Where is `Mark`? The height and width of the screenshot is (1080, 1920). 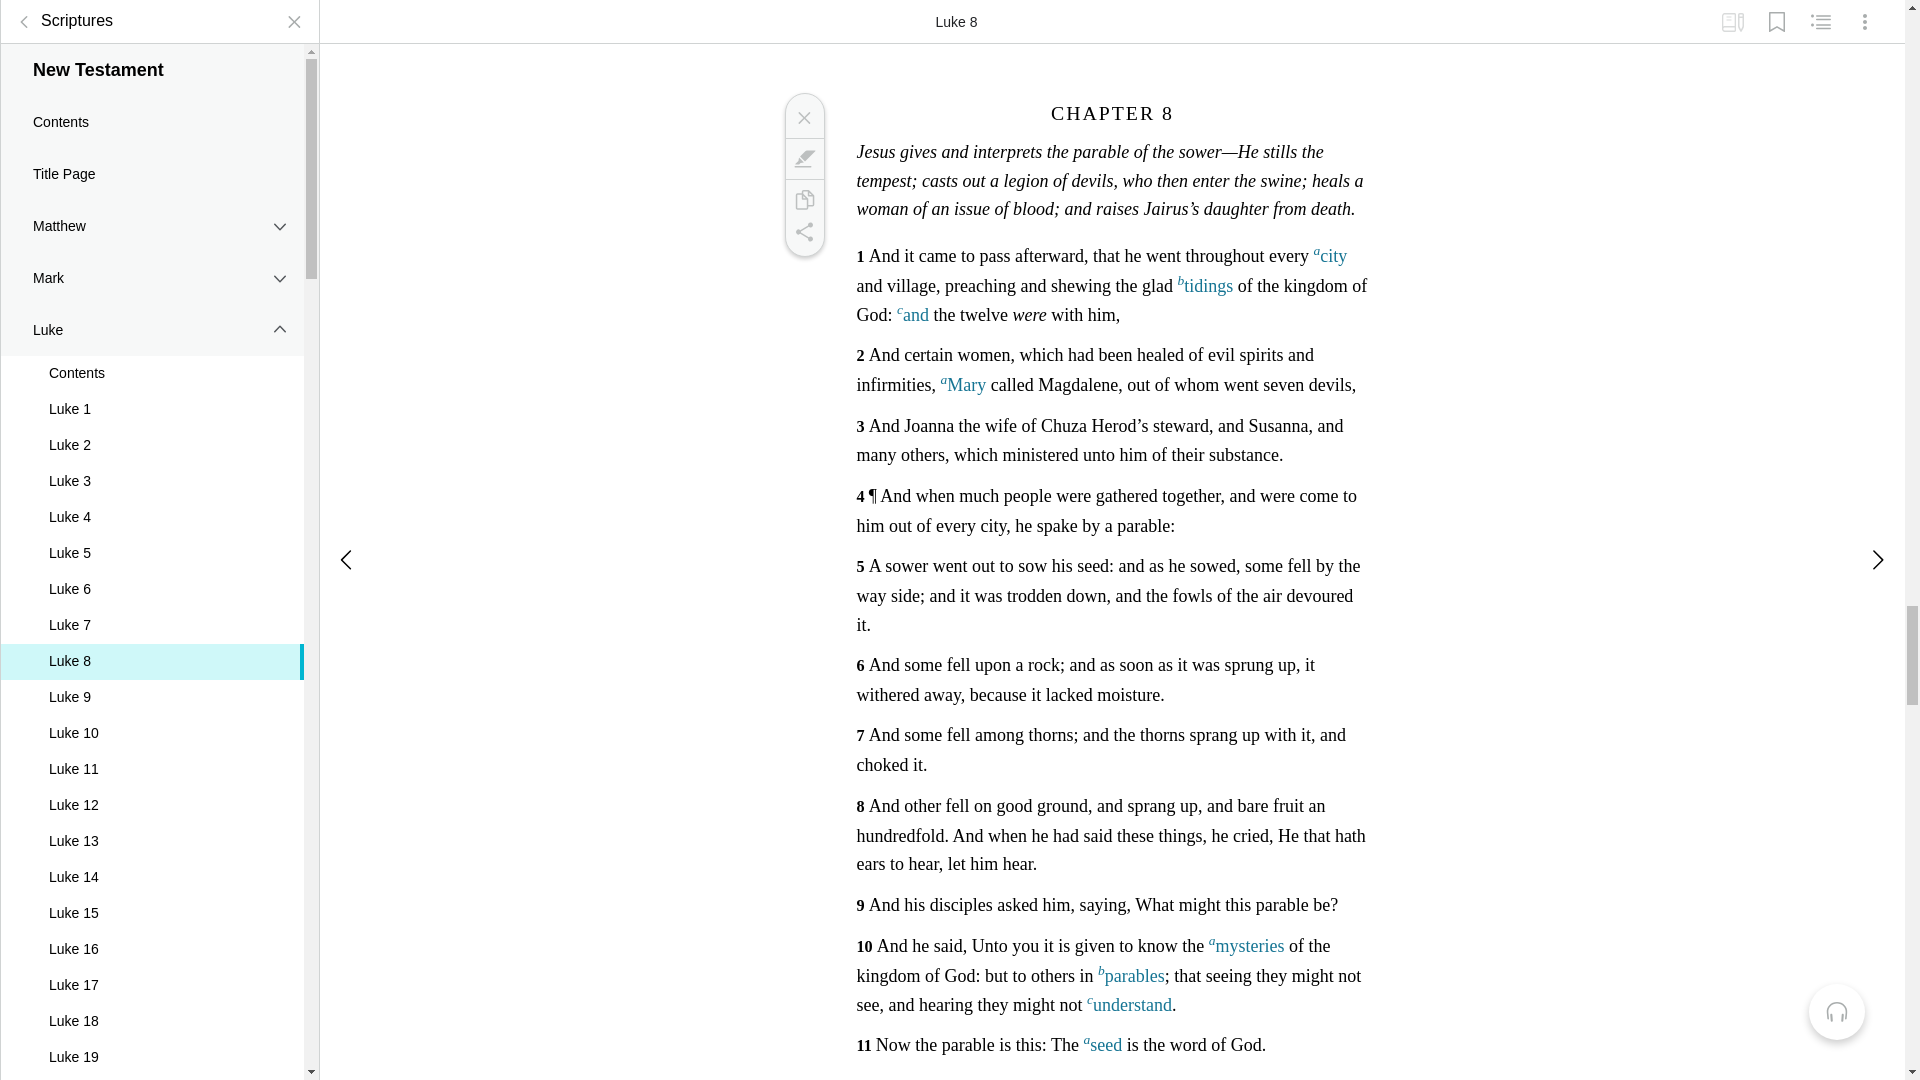
Mark is located at coordinates (803, 158).